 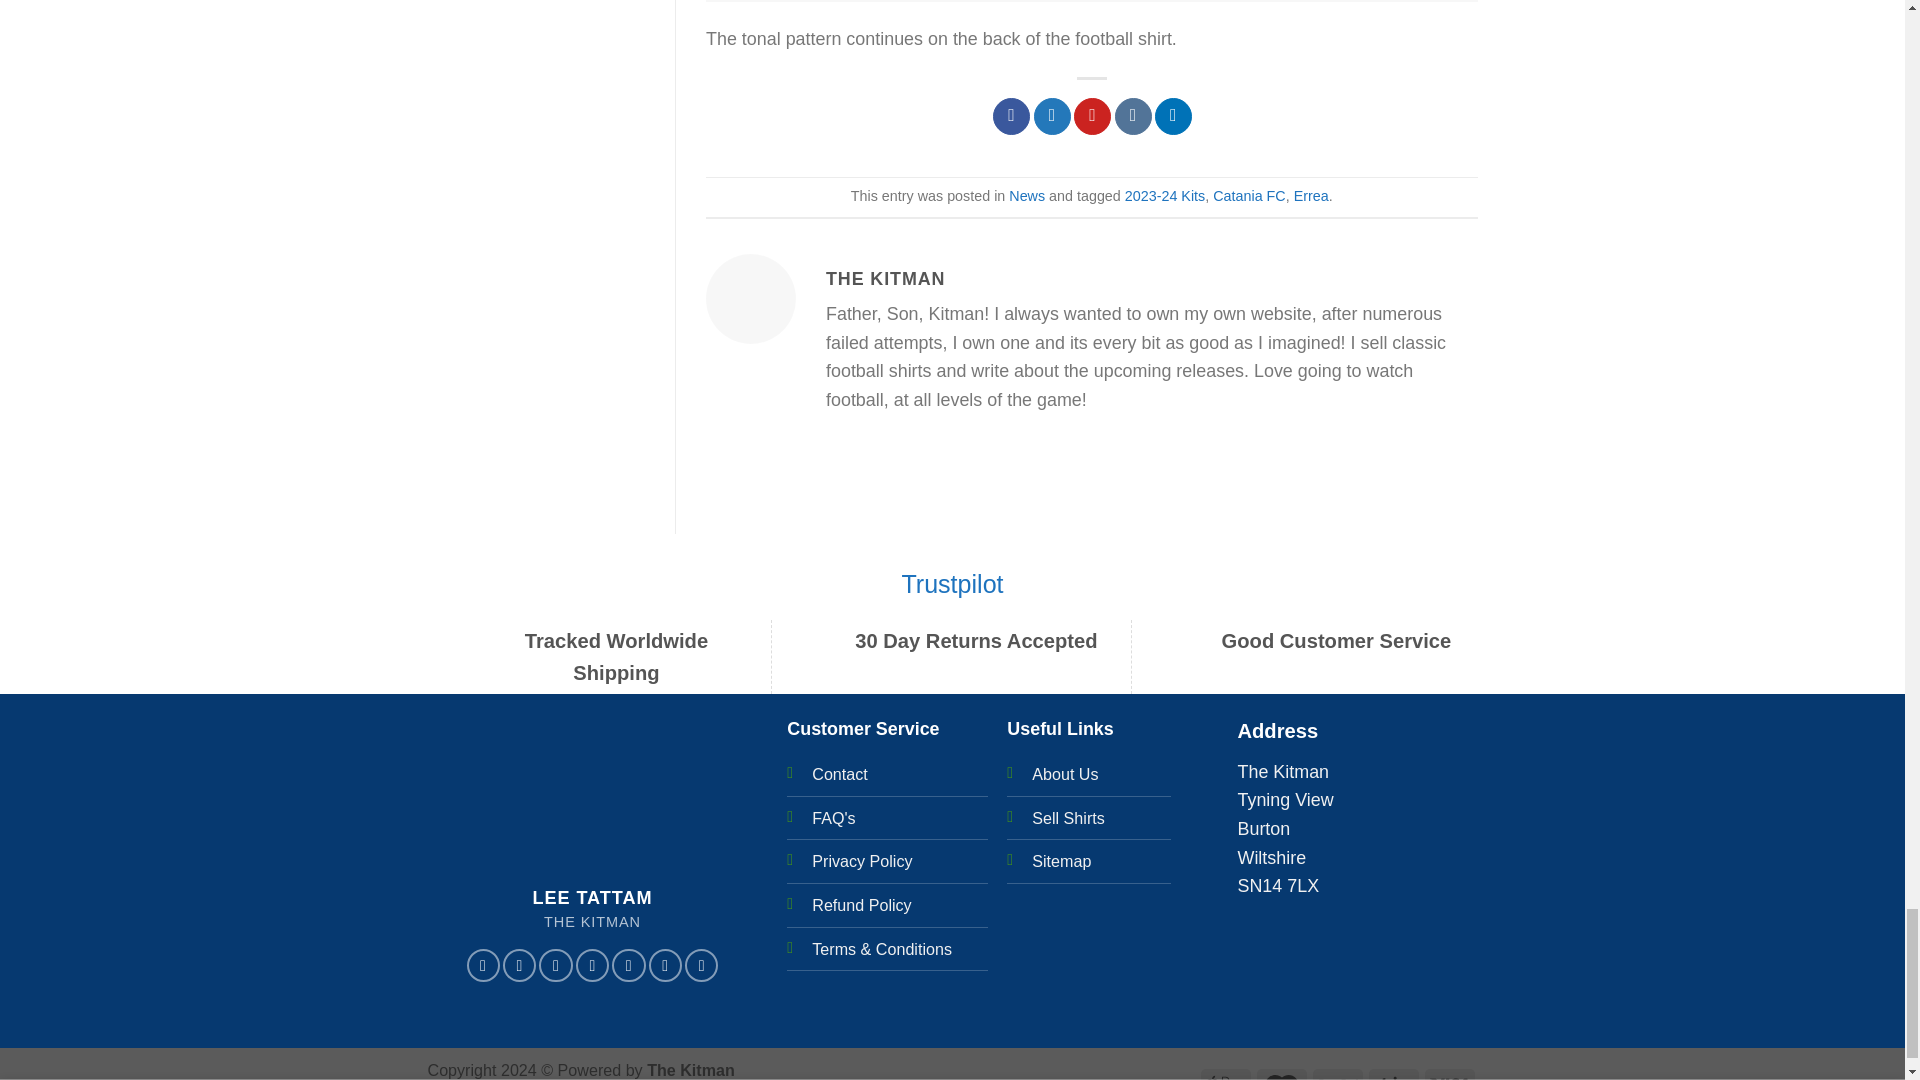 I want to click on Follow on Facebook, so click(x=482, y=965).